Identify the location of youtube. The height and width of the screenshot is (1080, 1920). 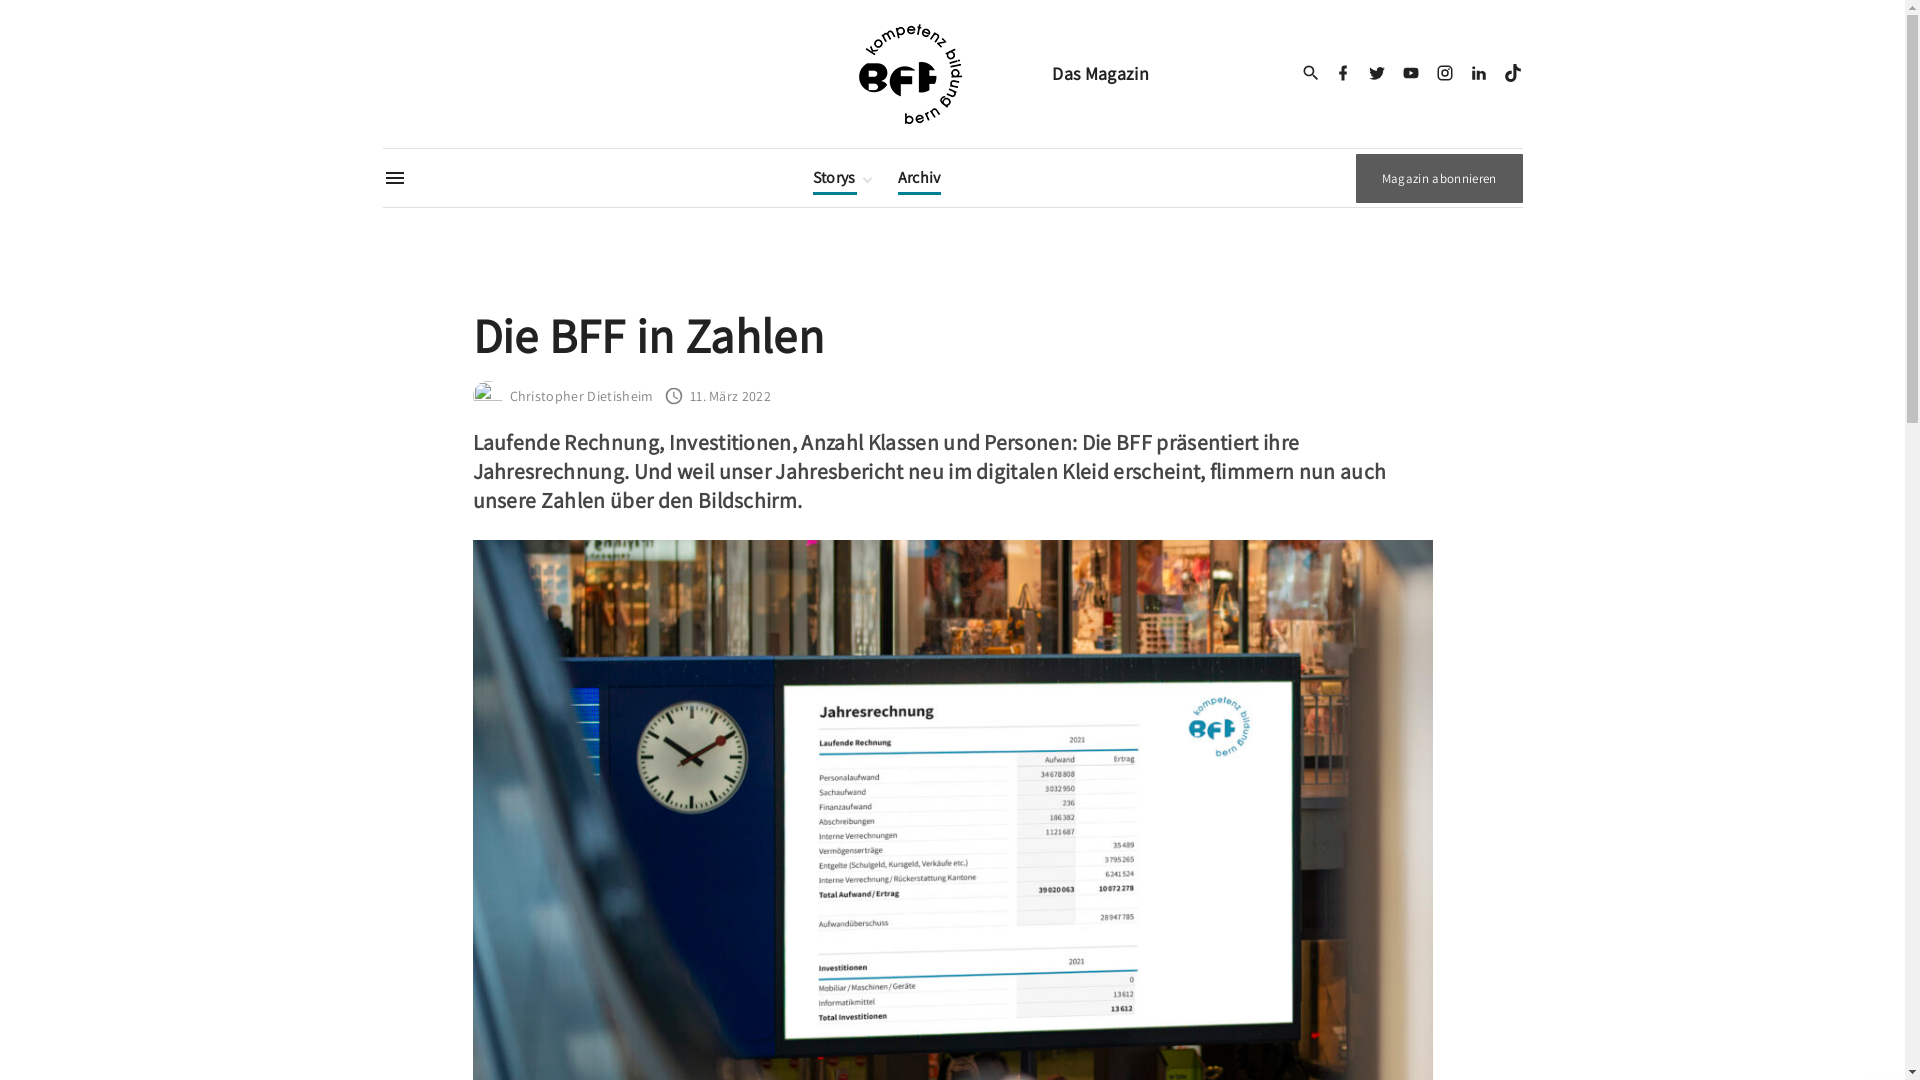
(1411, 74).